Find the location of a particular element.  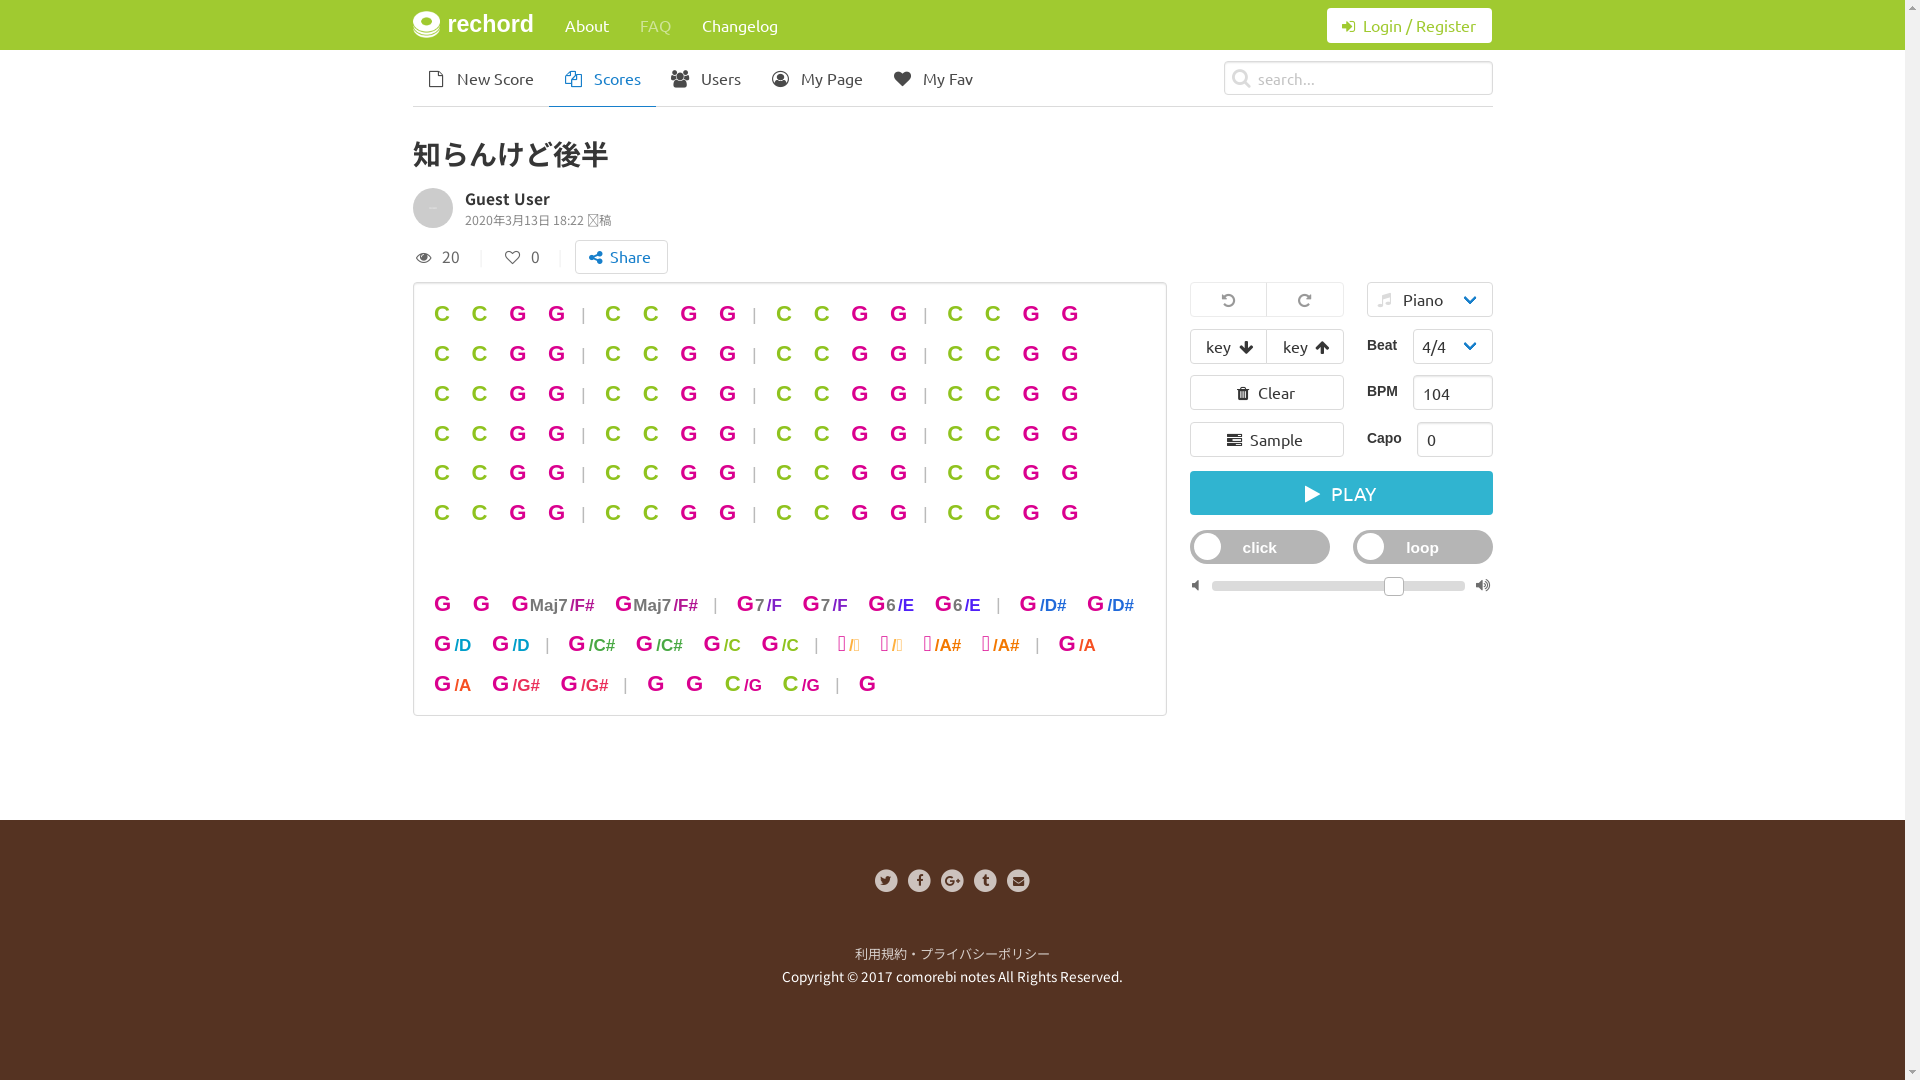

Changelog is located at coordinates (740, 25).